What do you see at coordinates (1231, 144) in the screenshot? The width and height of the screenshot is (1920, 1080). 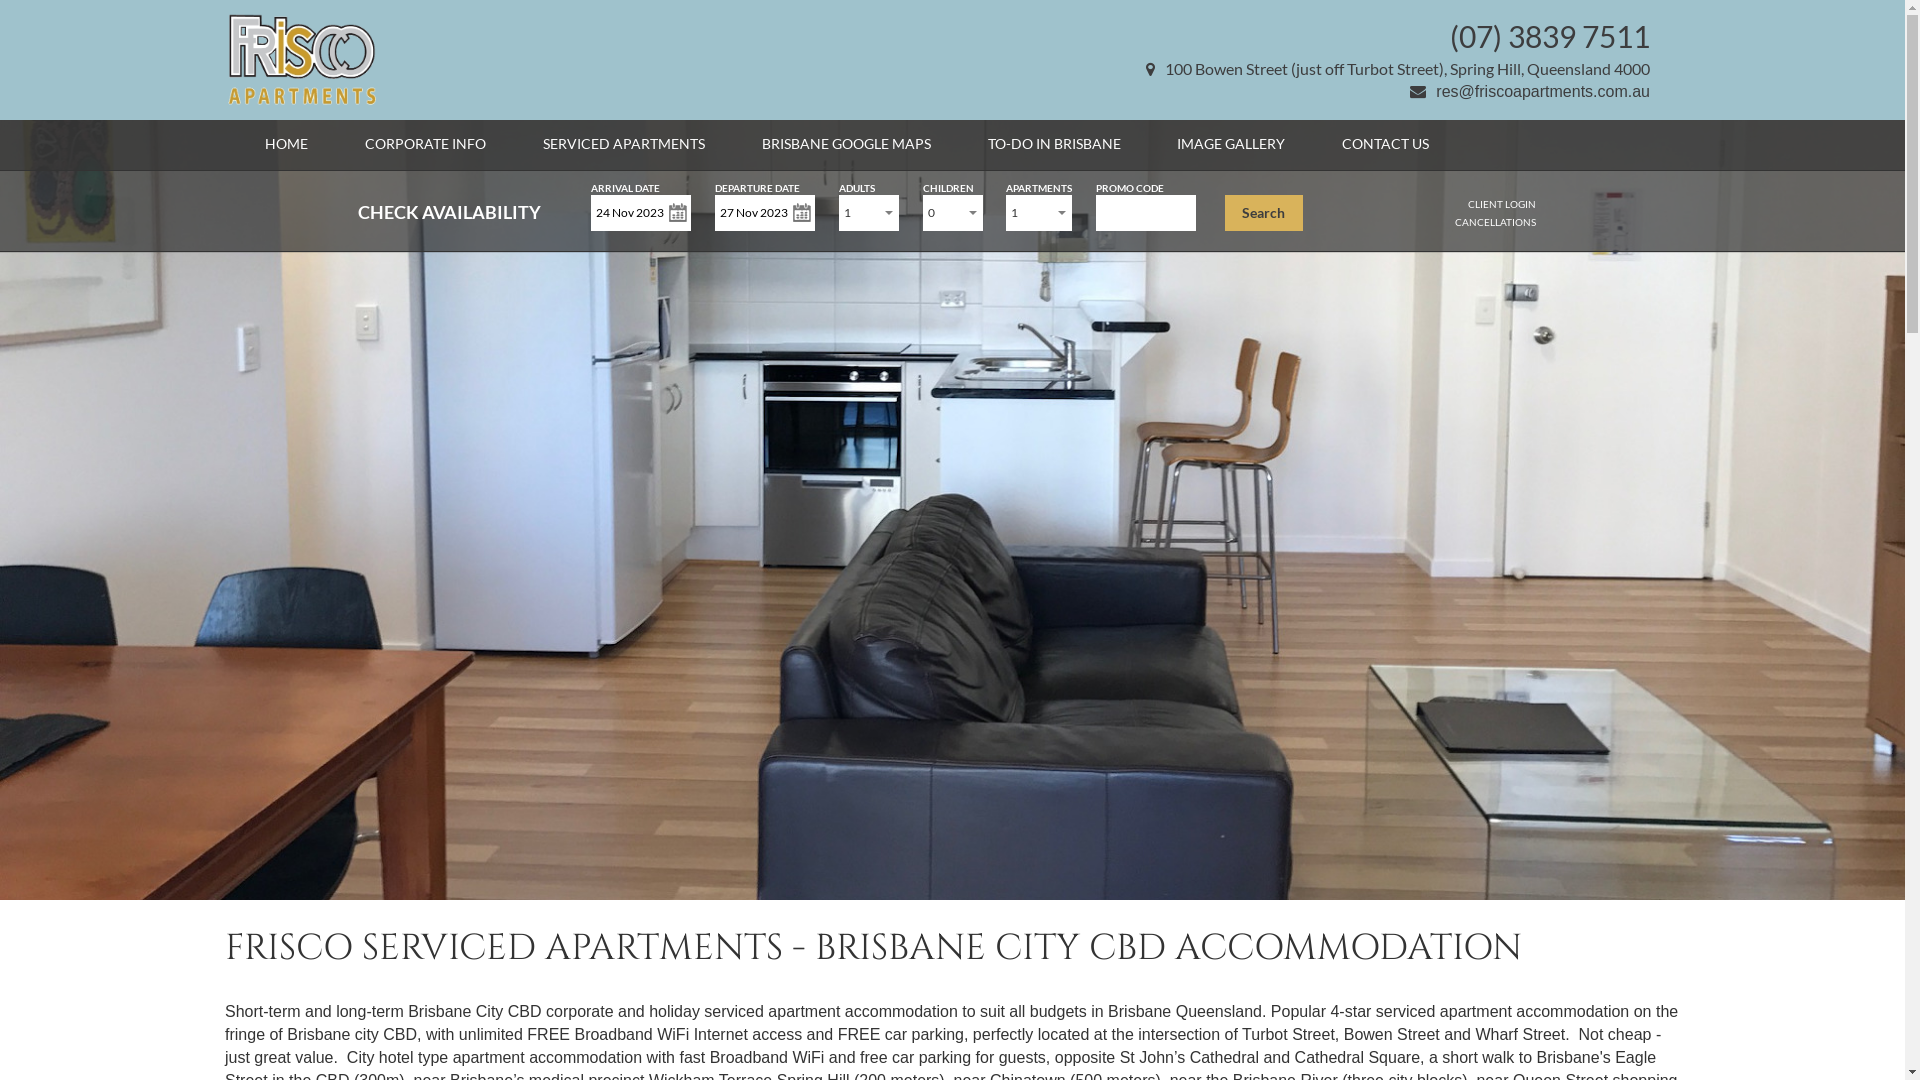 I see `IMAGE GALLERY` at bounding box center [1231, 144].